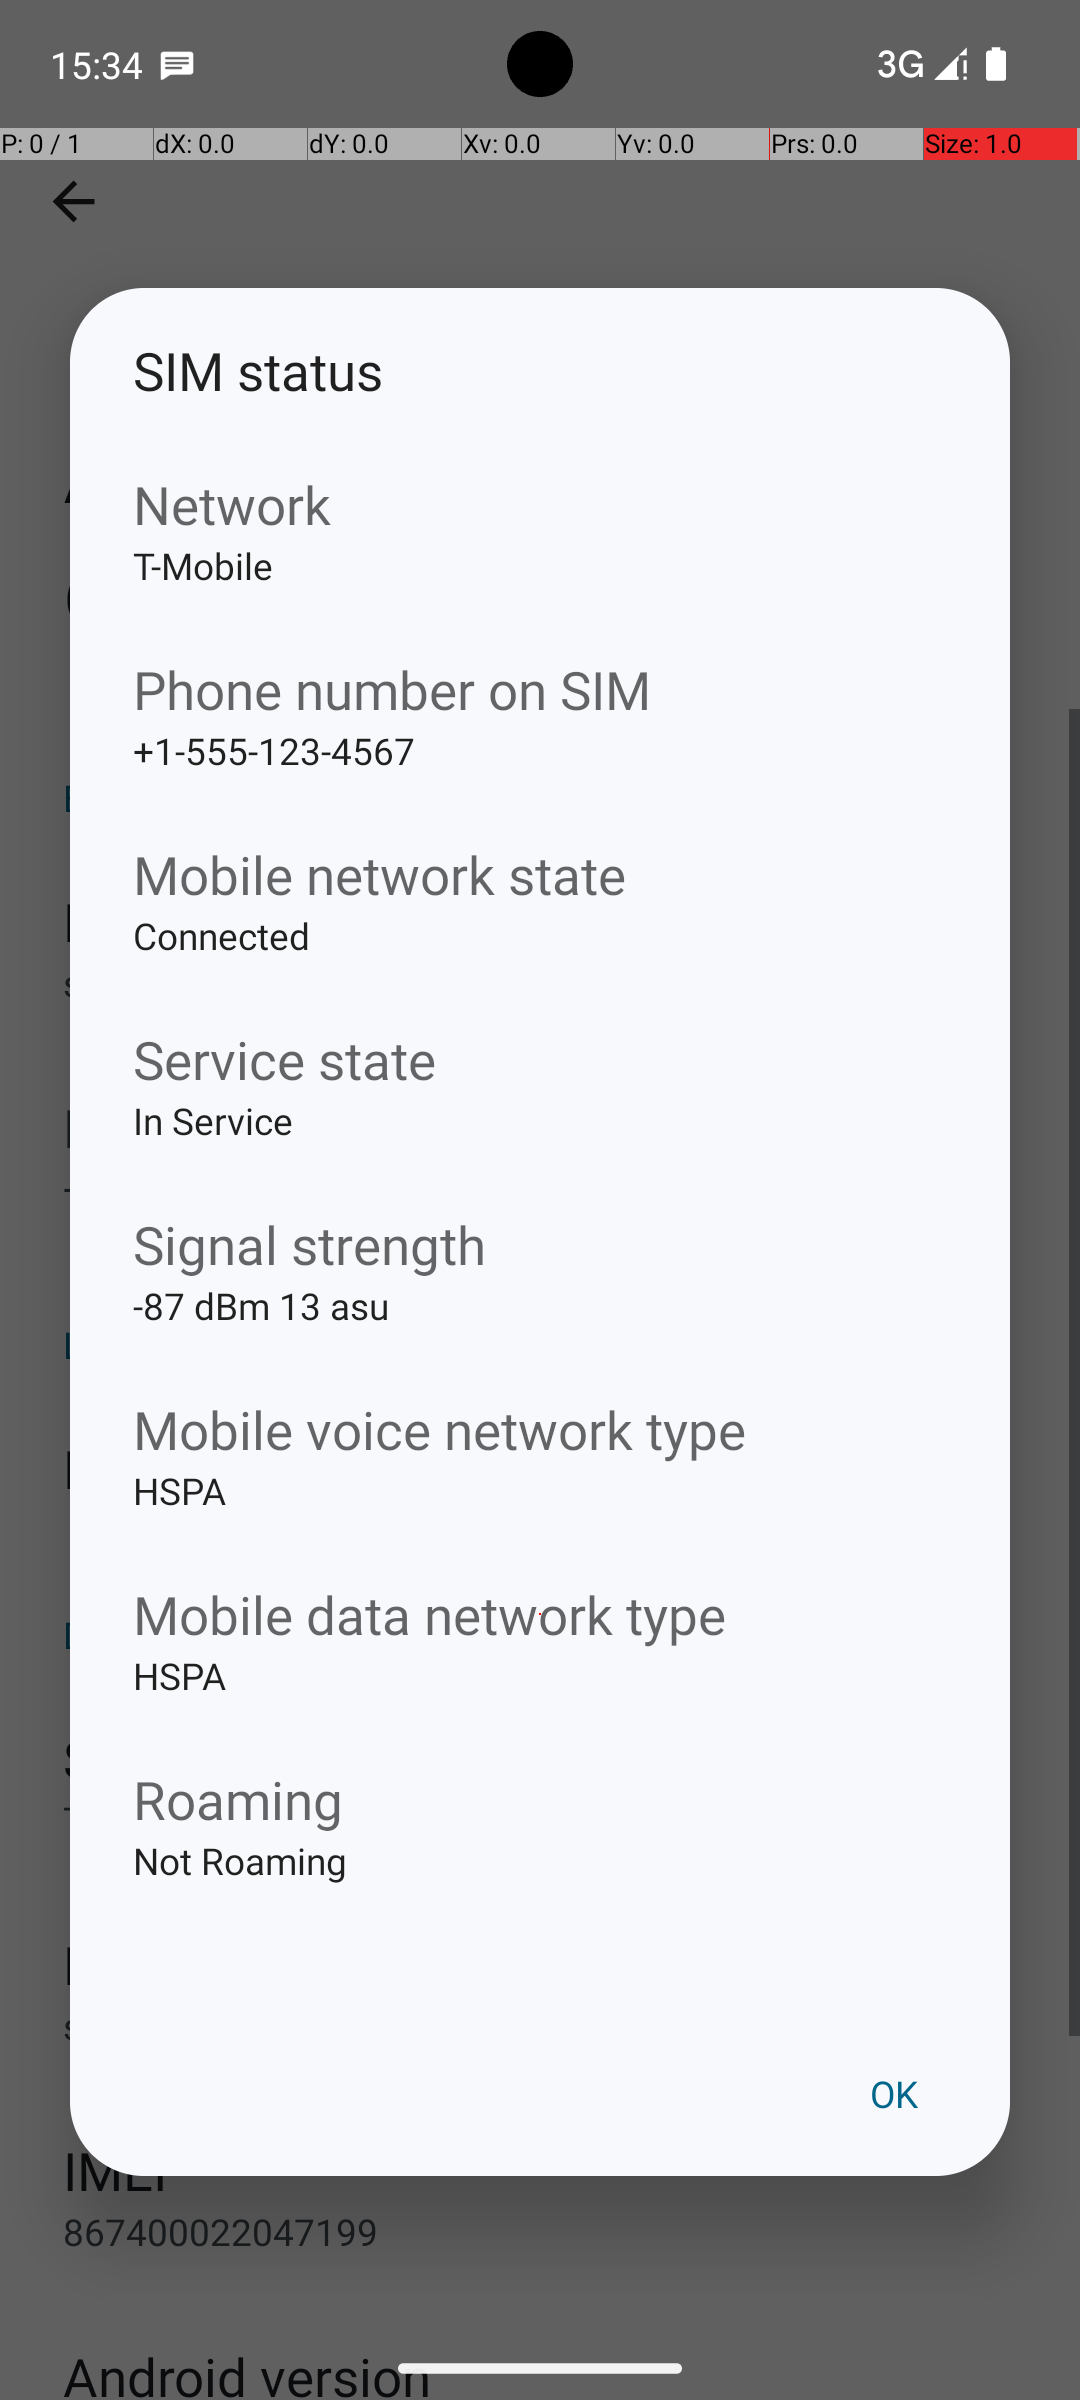 This screenshot has width=1080, height=2400. What do you see at coordinates (540, 1522) in the screenshot?
I see `HSPA` at bounding box center [540, 1522].